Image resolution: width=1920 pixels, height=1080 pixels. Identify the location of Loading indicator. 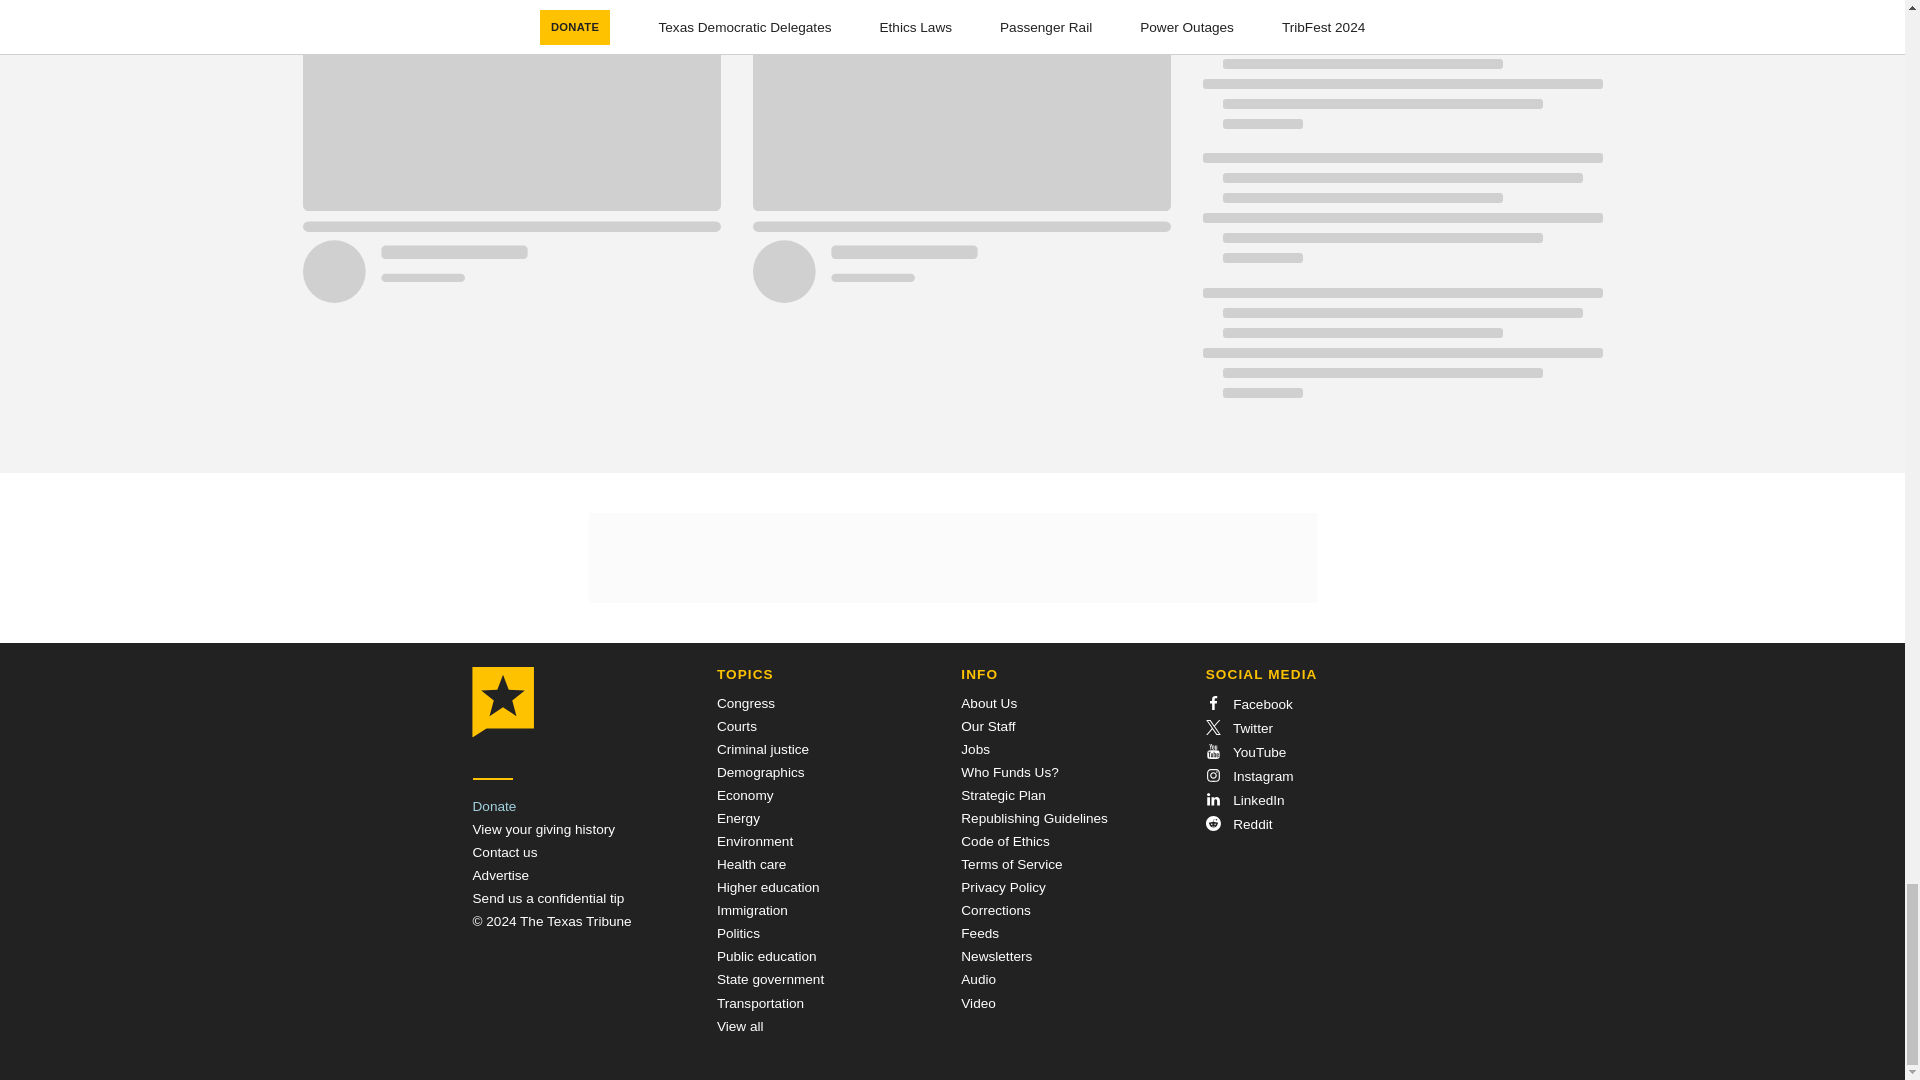
(1401, 352).